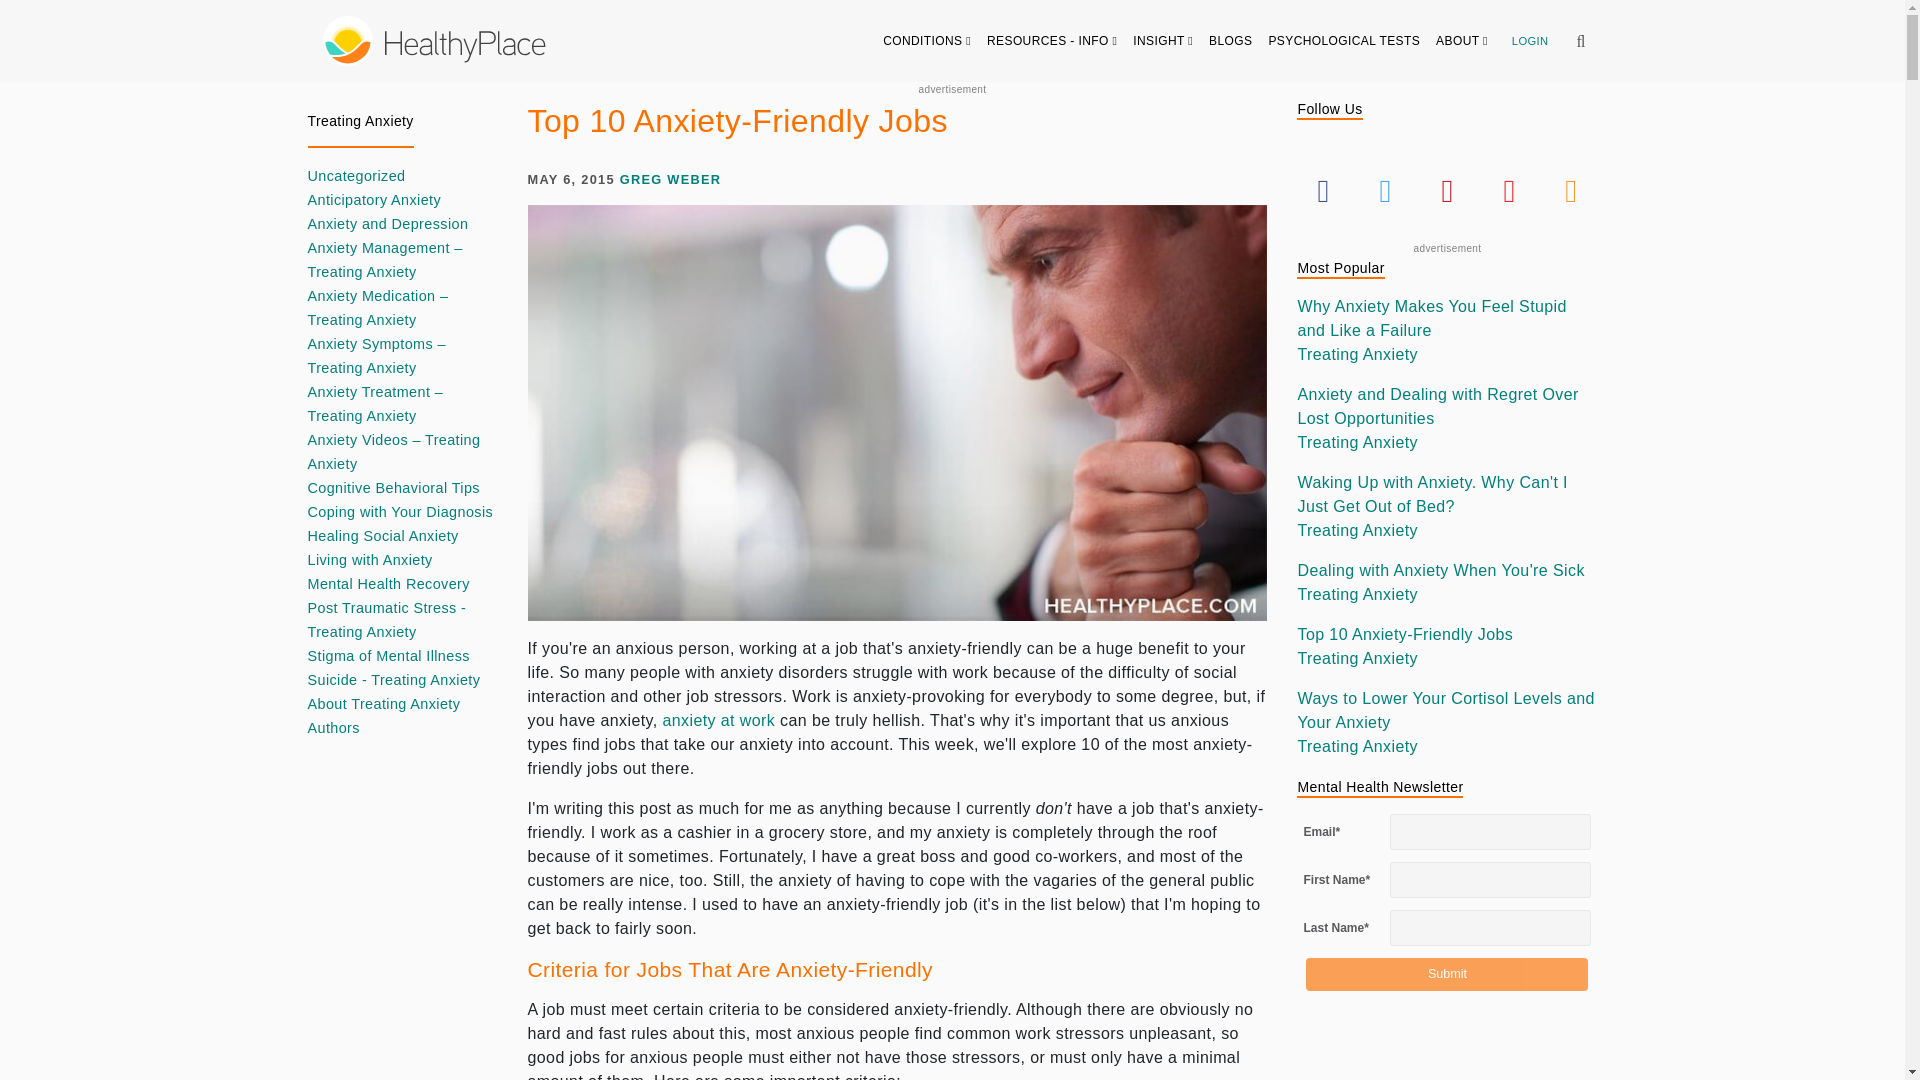 The image size is (1920, 1080). What do you see at coordinates (927, 40) in the screenshot?
I see `CONDITIONS` at bounding box center [927, 40].